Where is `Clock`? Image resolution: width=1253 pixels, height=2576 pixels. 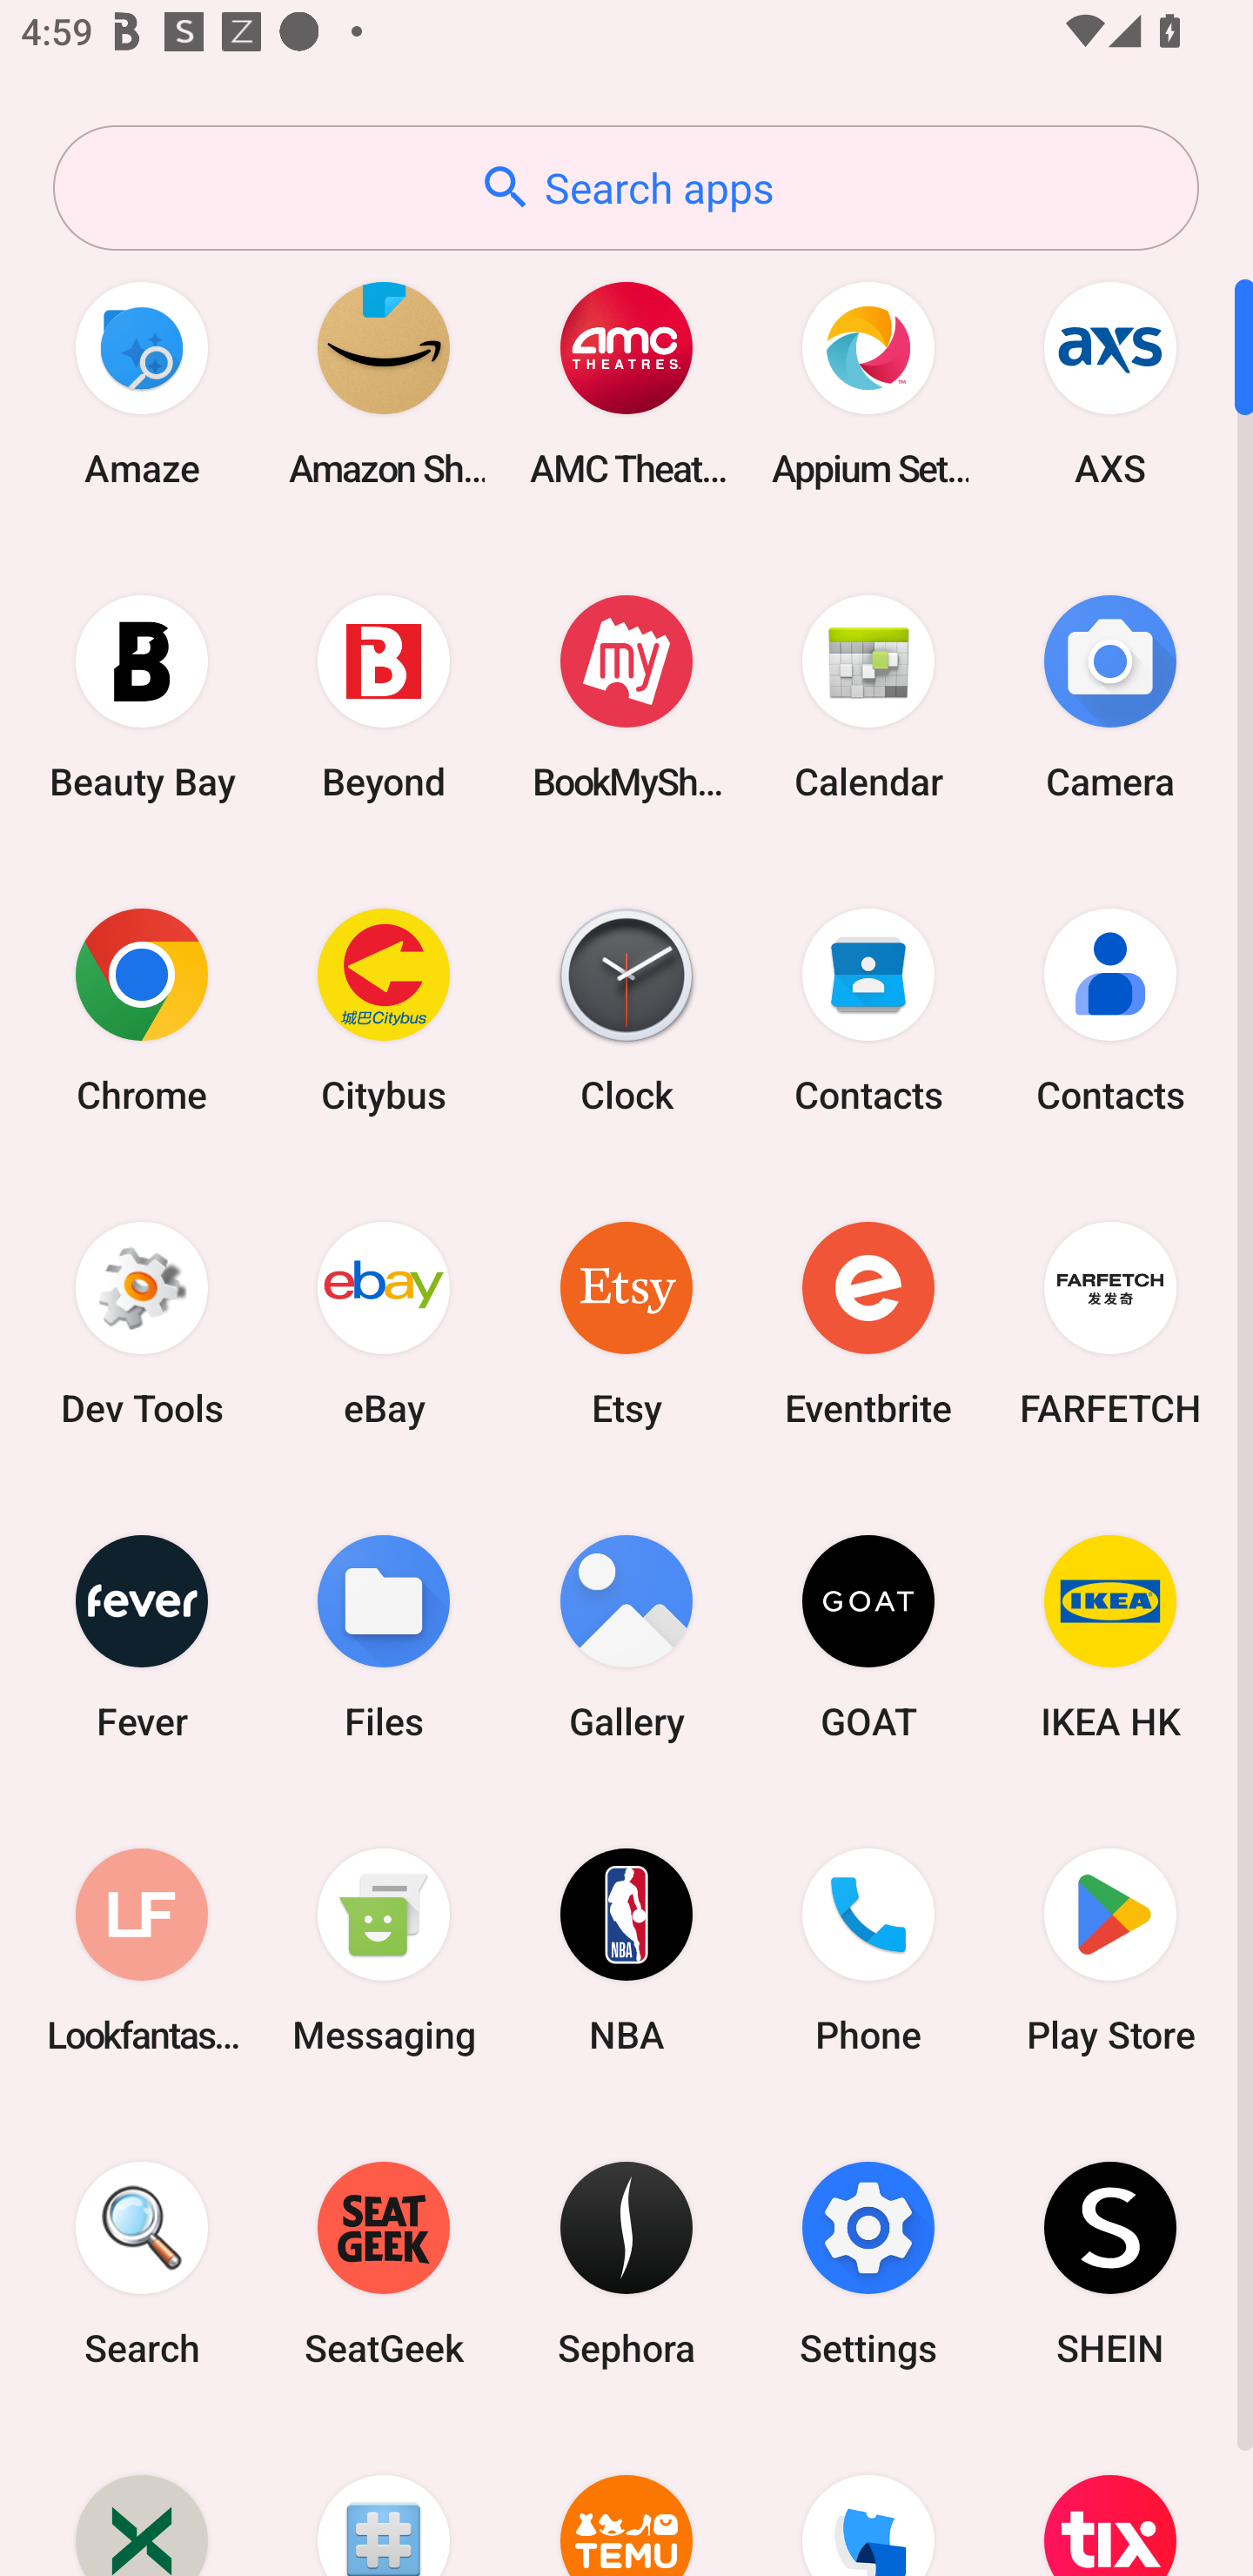
Clock is located at coordinates (626, 1010).